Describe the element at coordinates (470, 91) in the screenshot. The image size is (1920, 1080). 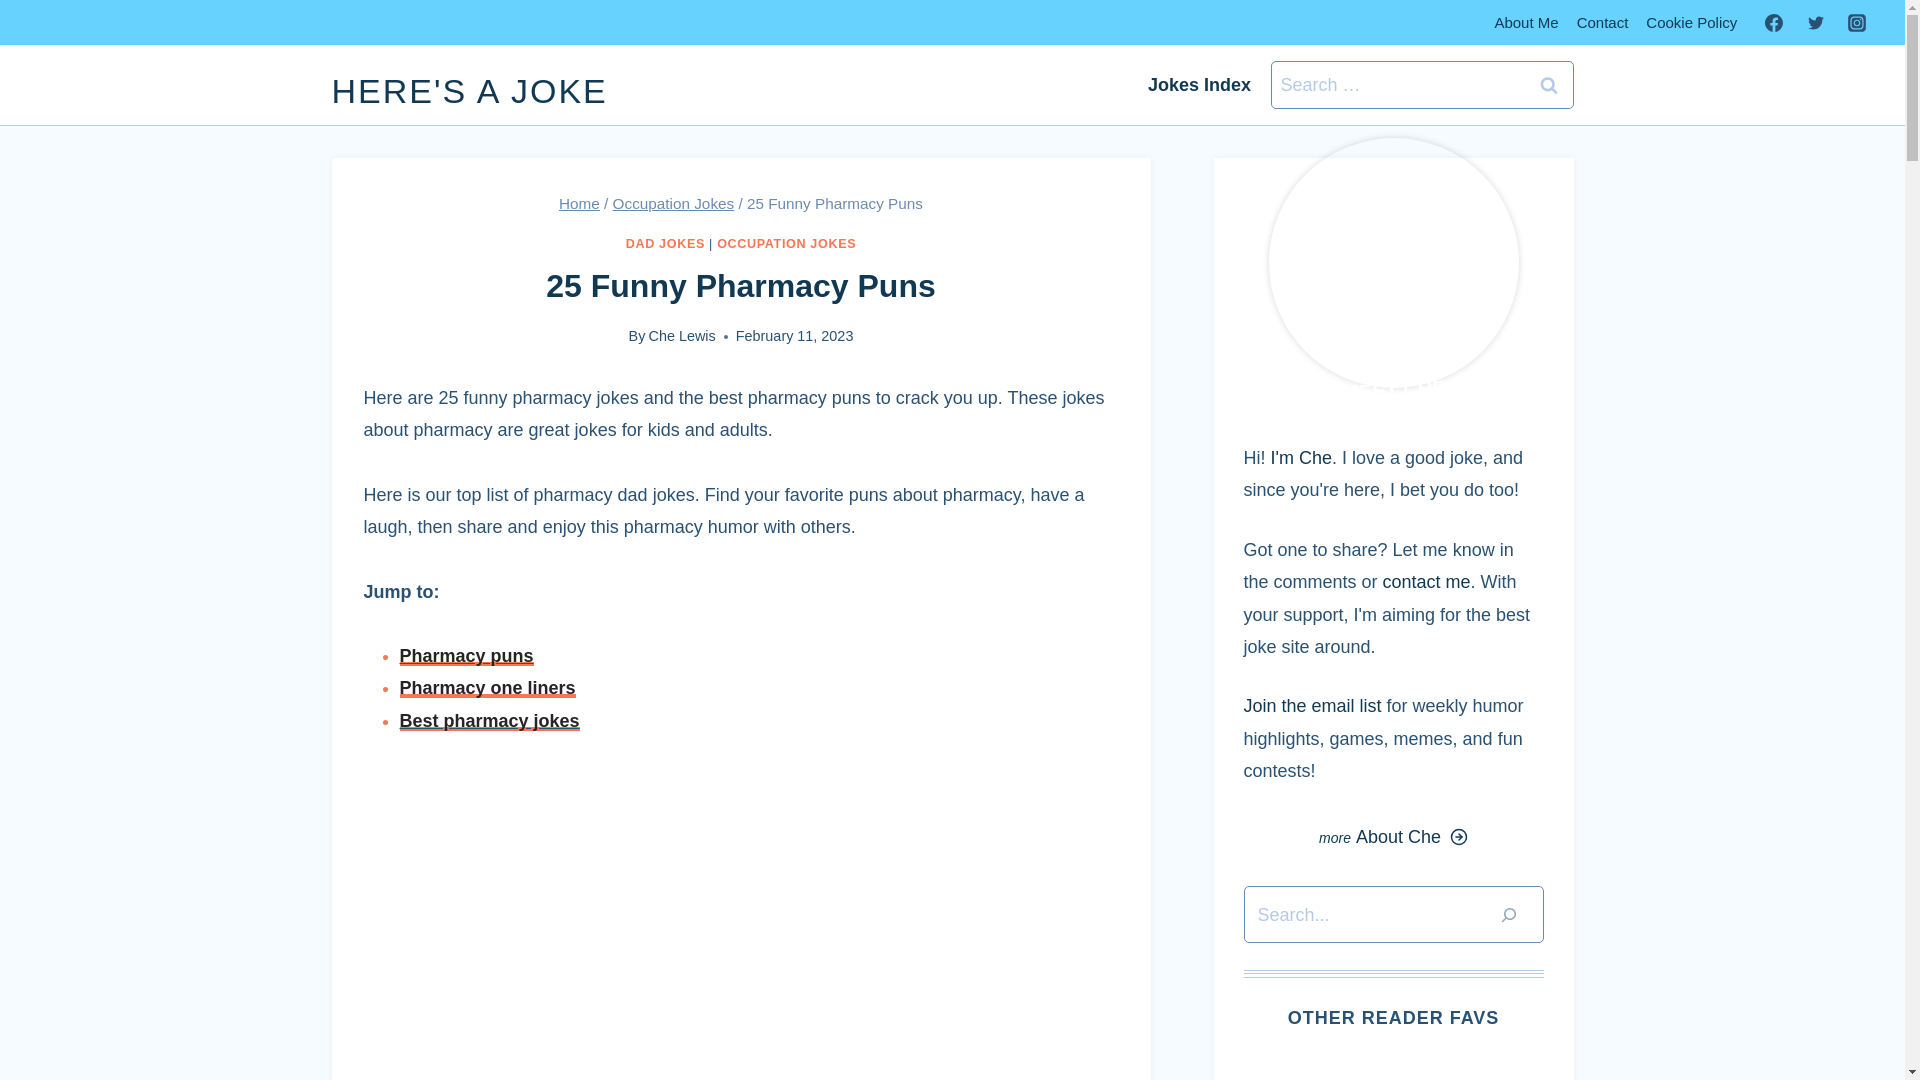
I see `HERE'S A JOKE` at that location.